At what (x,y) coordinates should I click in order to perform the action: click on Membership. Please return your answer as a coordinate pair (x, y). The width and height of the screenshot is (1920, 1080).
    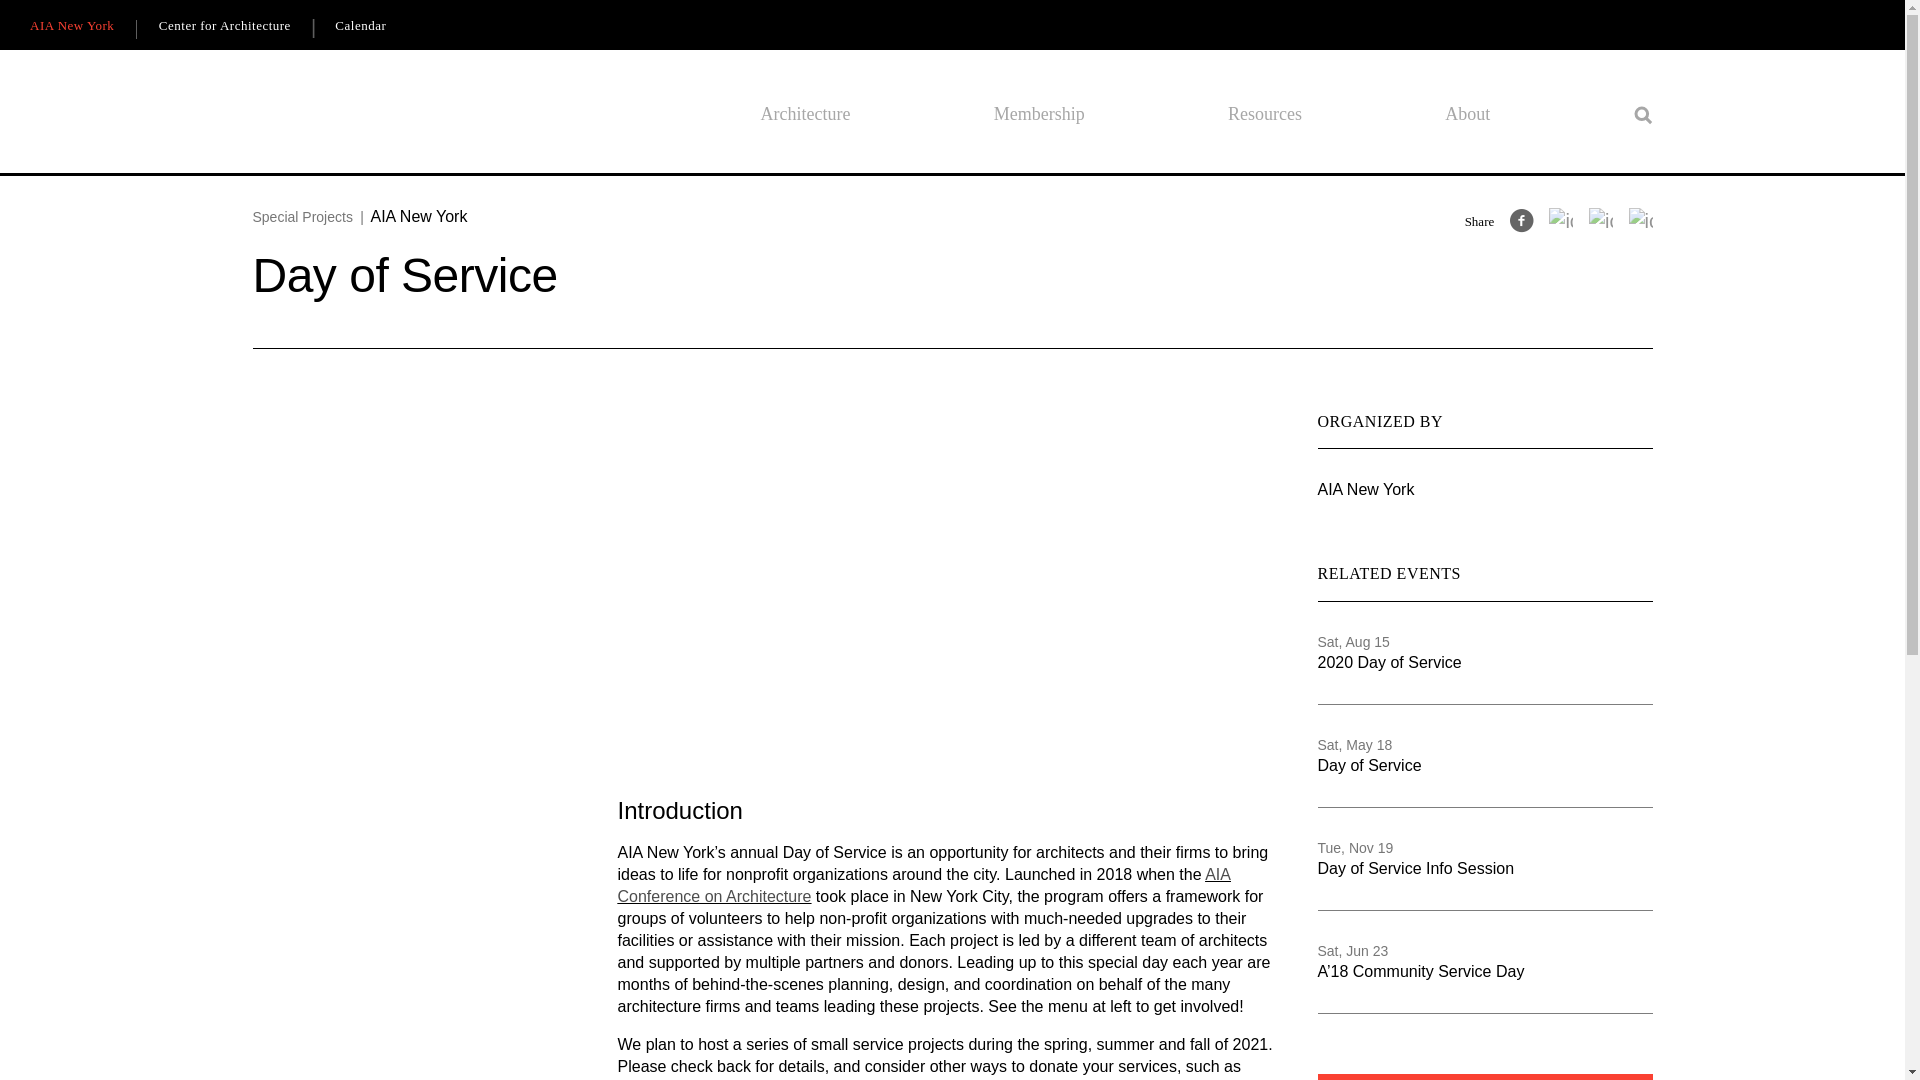
    Looking at the image, I should click on (1039, 114).